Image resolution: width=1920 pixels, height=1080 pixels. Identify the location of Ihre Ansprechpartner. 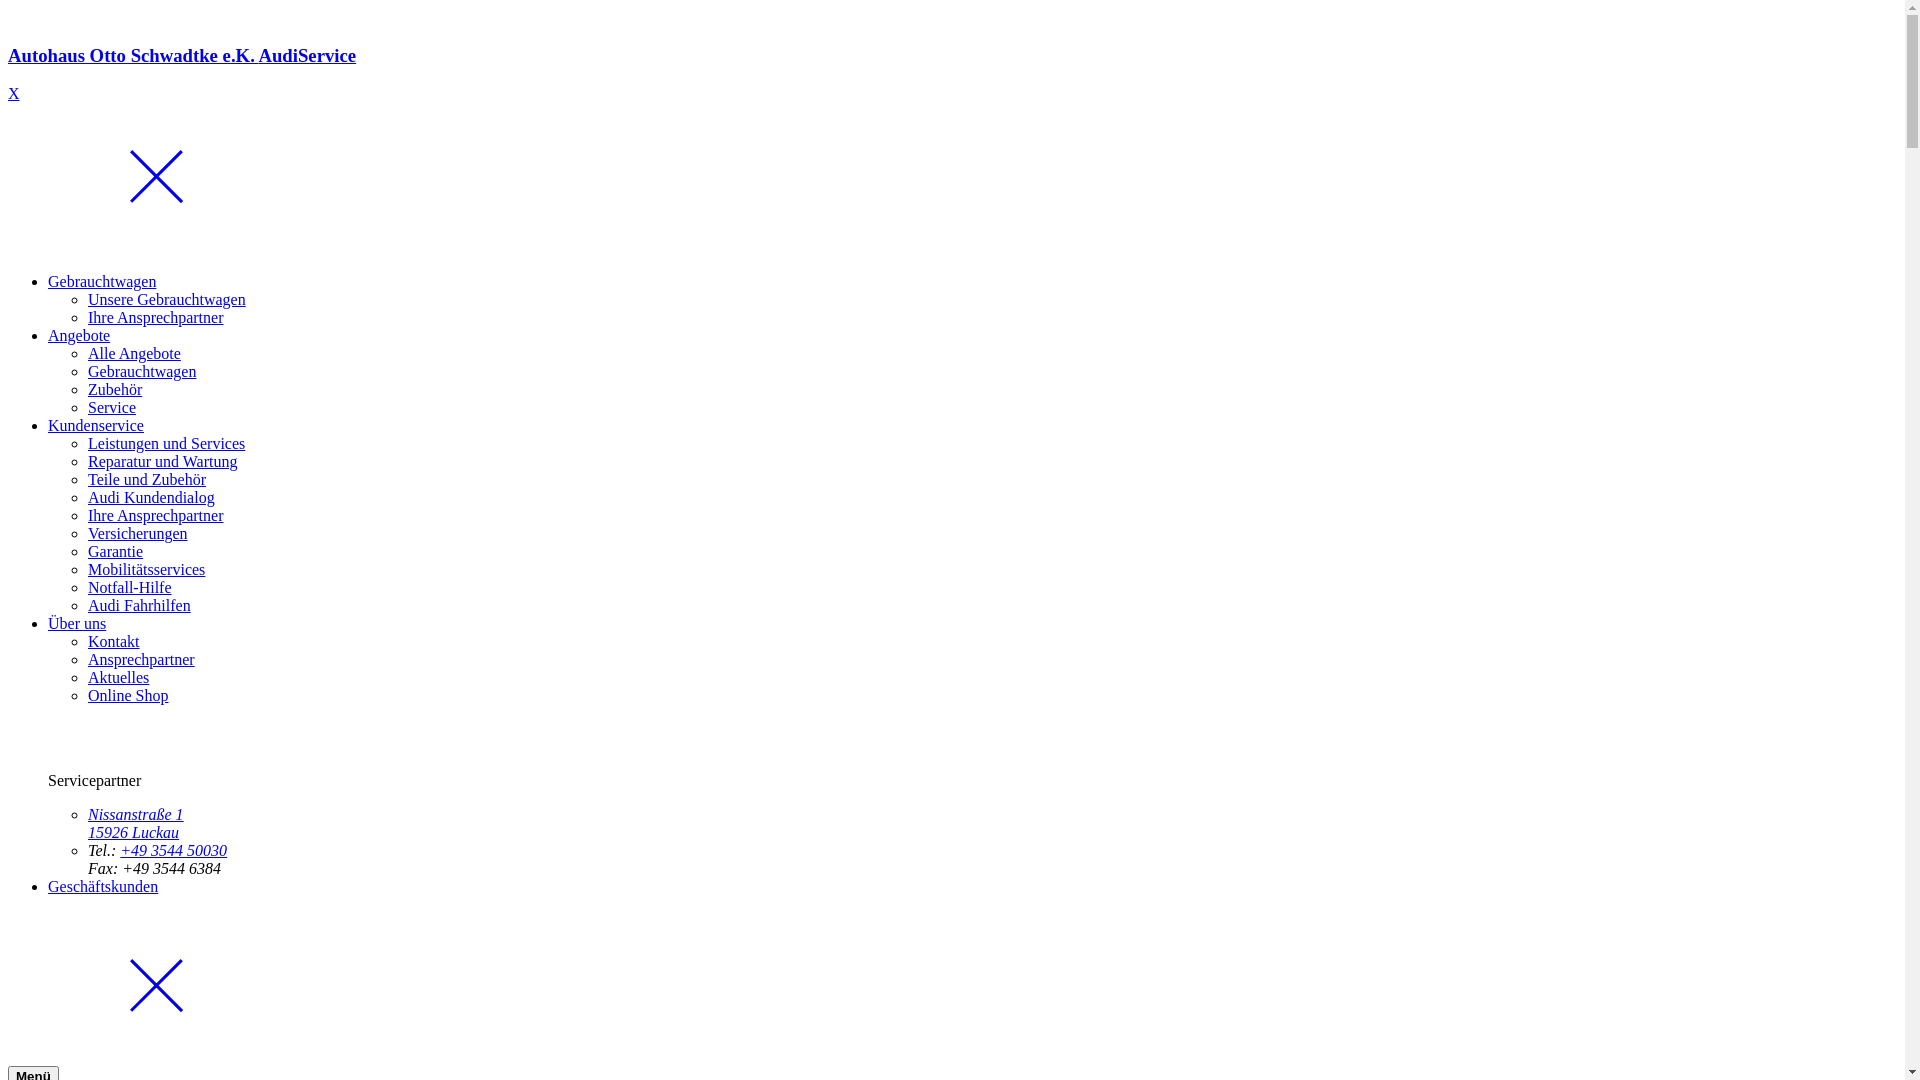
(156, 516).